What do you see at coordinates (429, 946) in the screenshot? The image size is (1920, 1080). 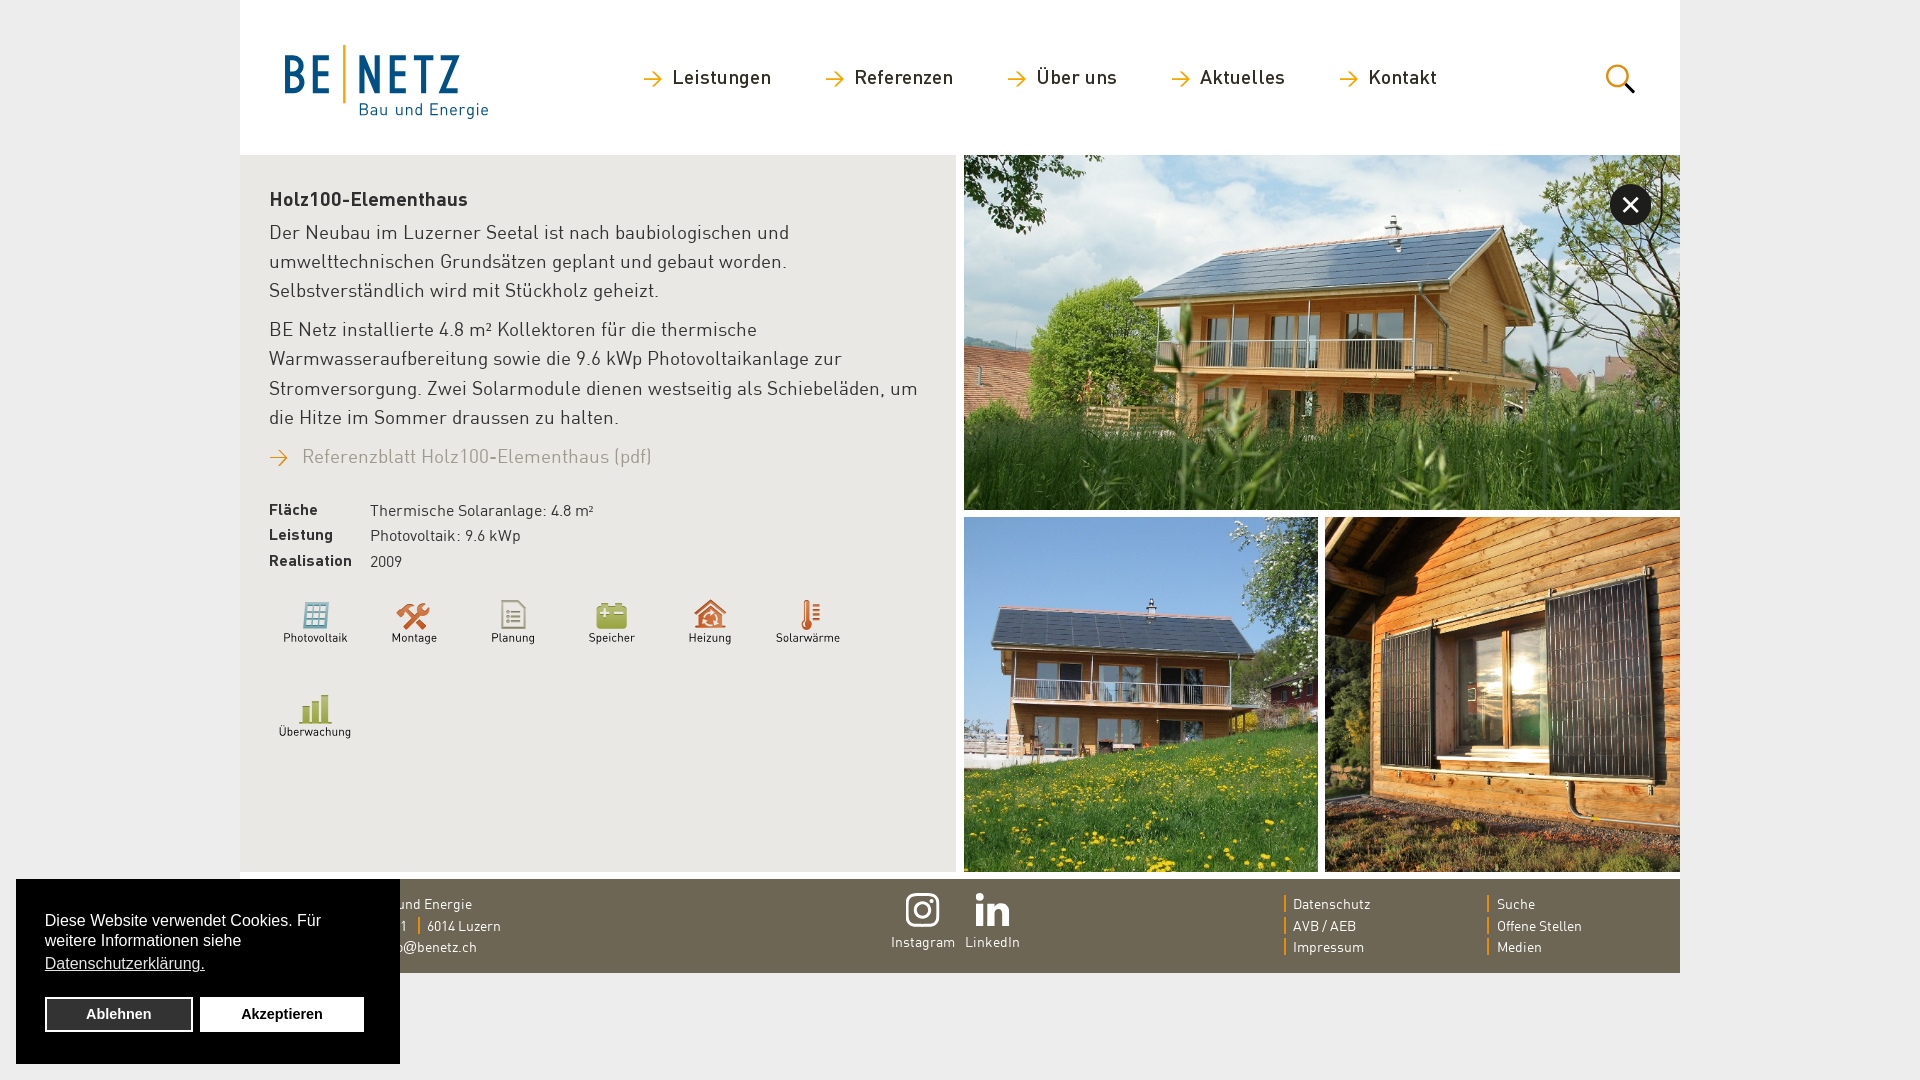 I see `info@benetz.ch` at bounding box center [429, 946].